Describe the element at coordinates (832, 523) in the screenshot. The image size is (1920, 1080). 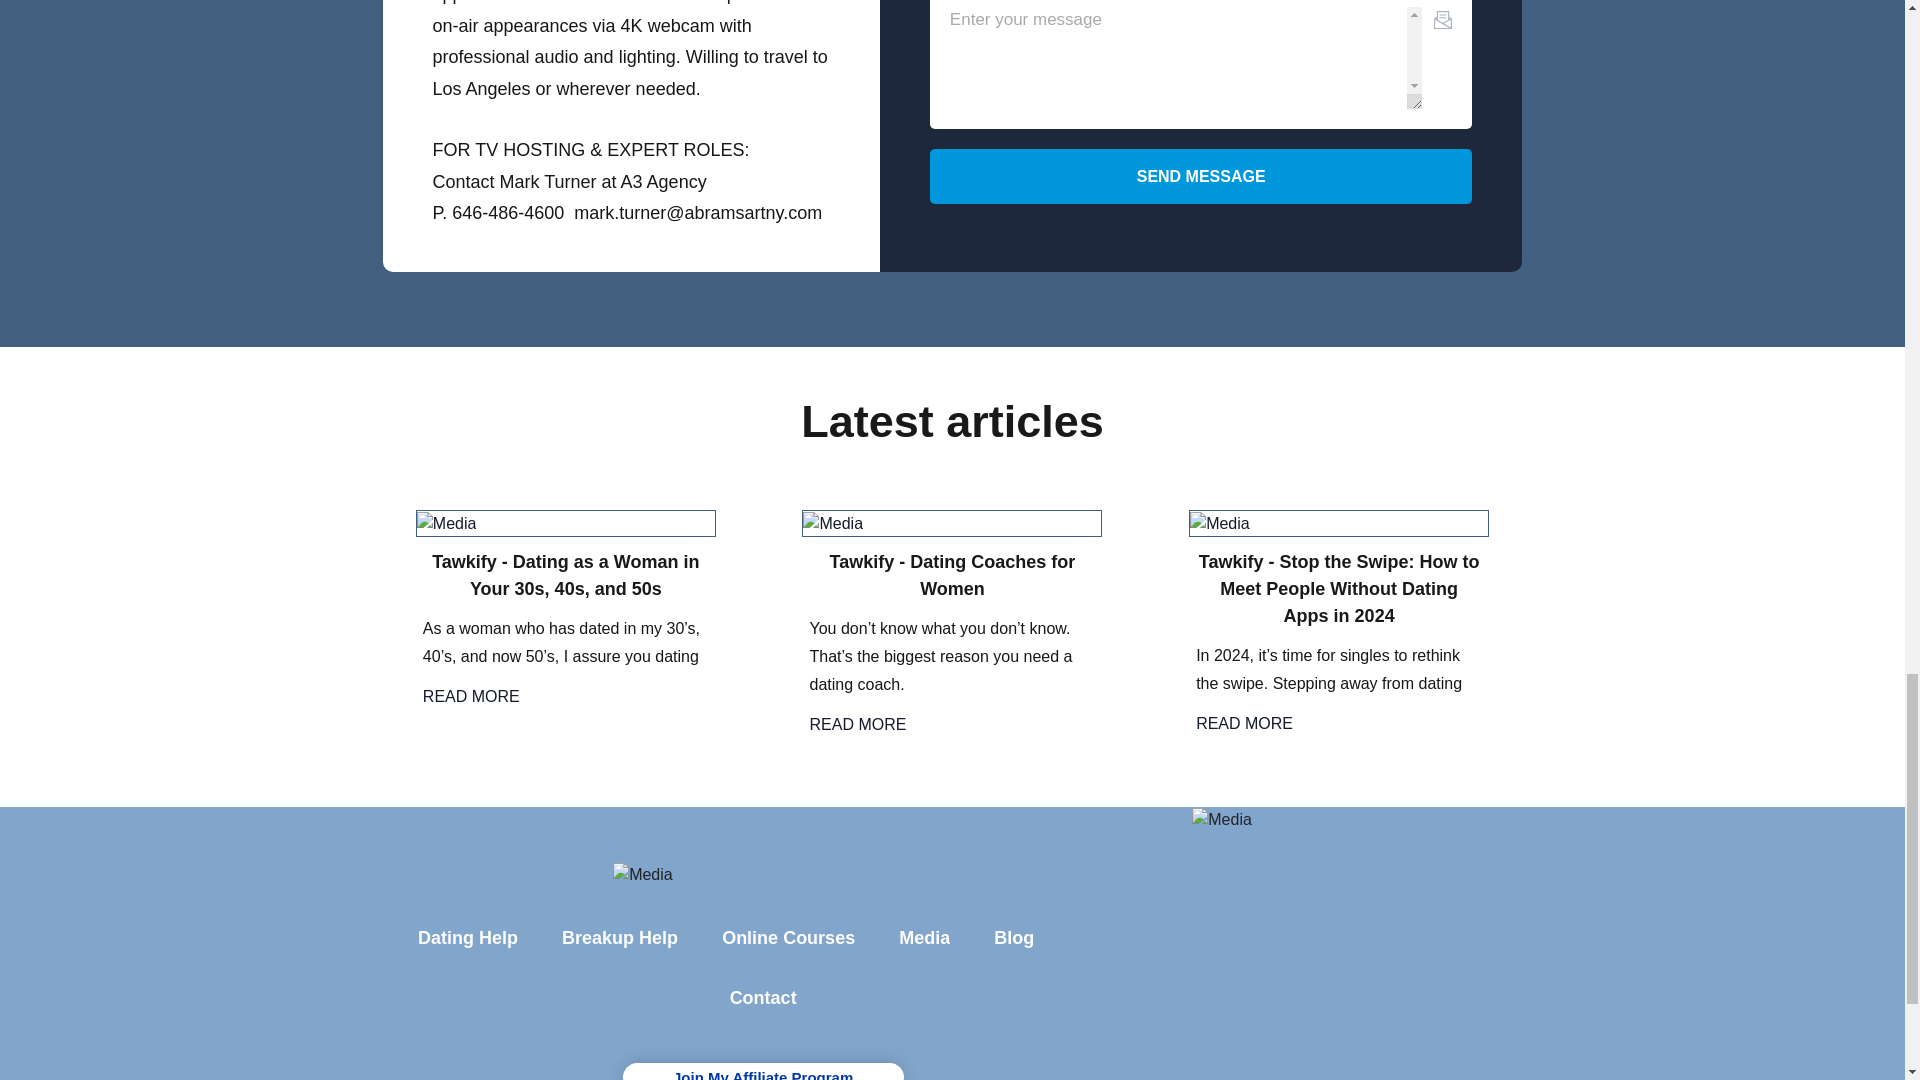
I see `Dating-Coaches-for-Women-2048x1024` at that location.